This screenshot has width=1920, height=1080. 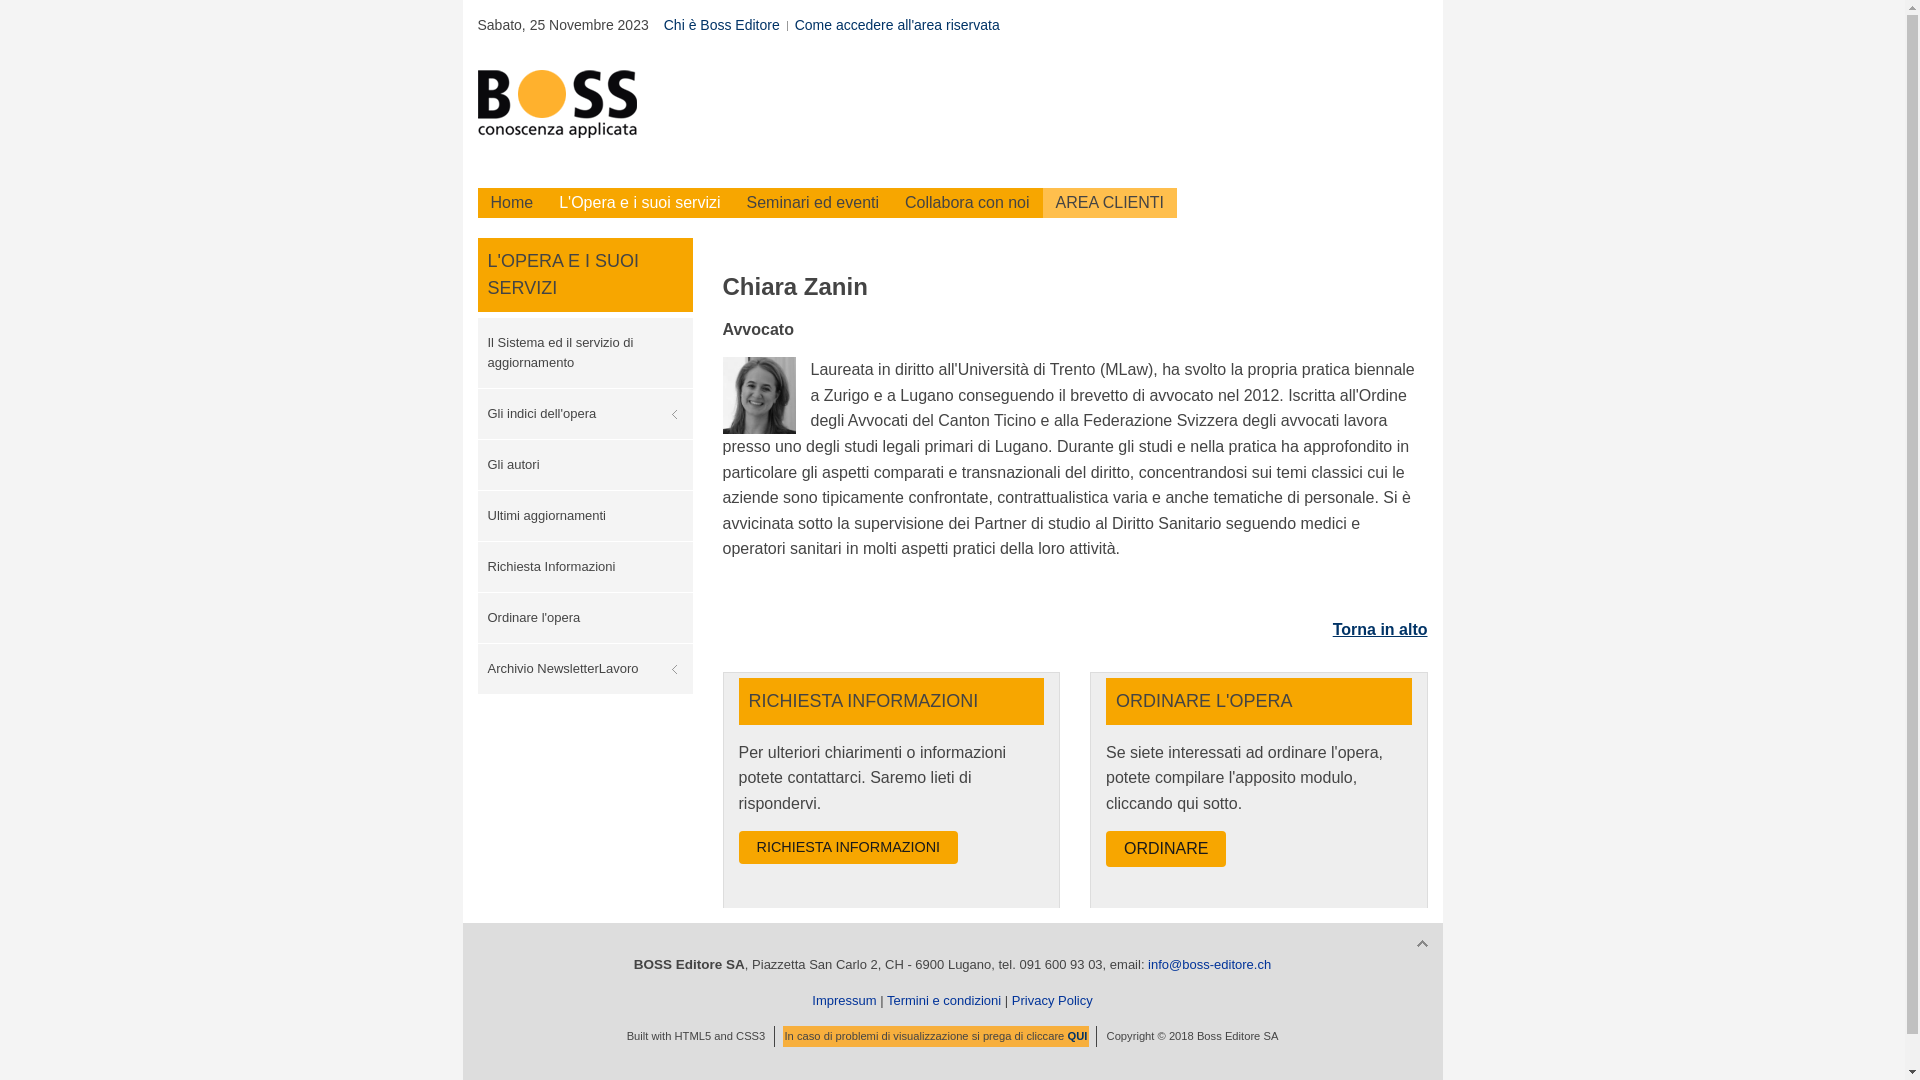 I want to click on Termini e condizioni, so click(x=944, y=1000).